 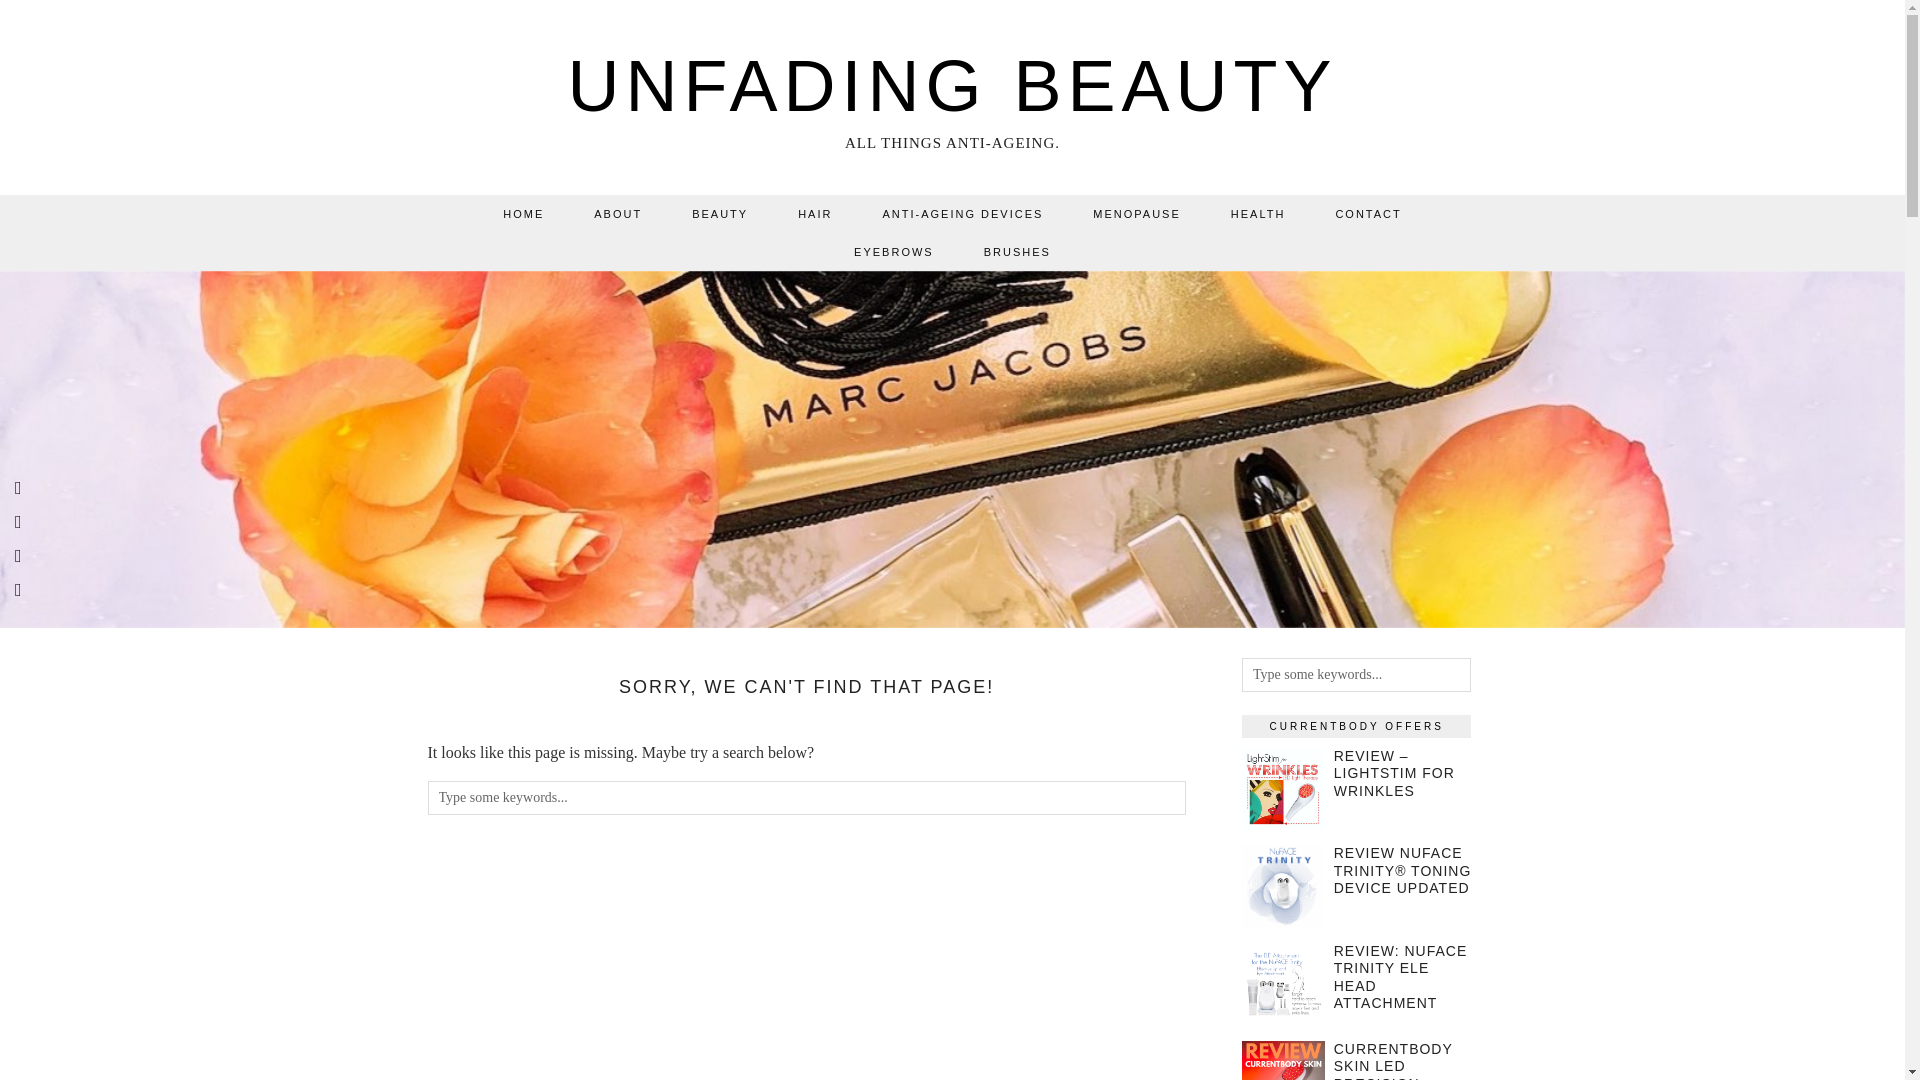 What do you see at coordinates (617, 213) in the screenshot?
I see `ABOUT` at bounding box center [617, 213].